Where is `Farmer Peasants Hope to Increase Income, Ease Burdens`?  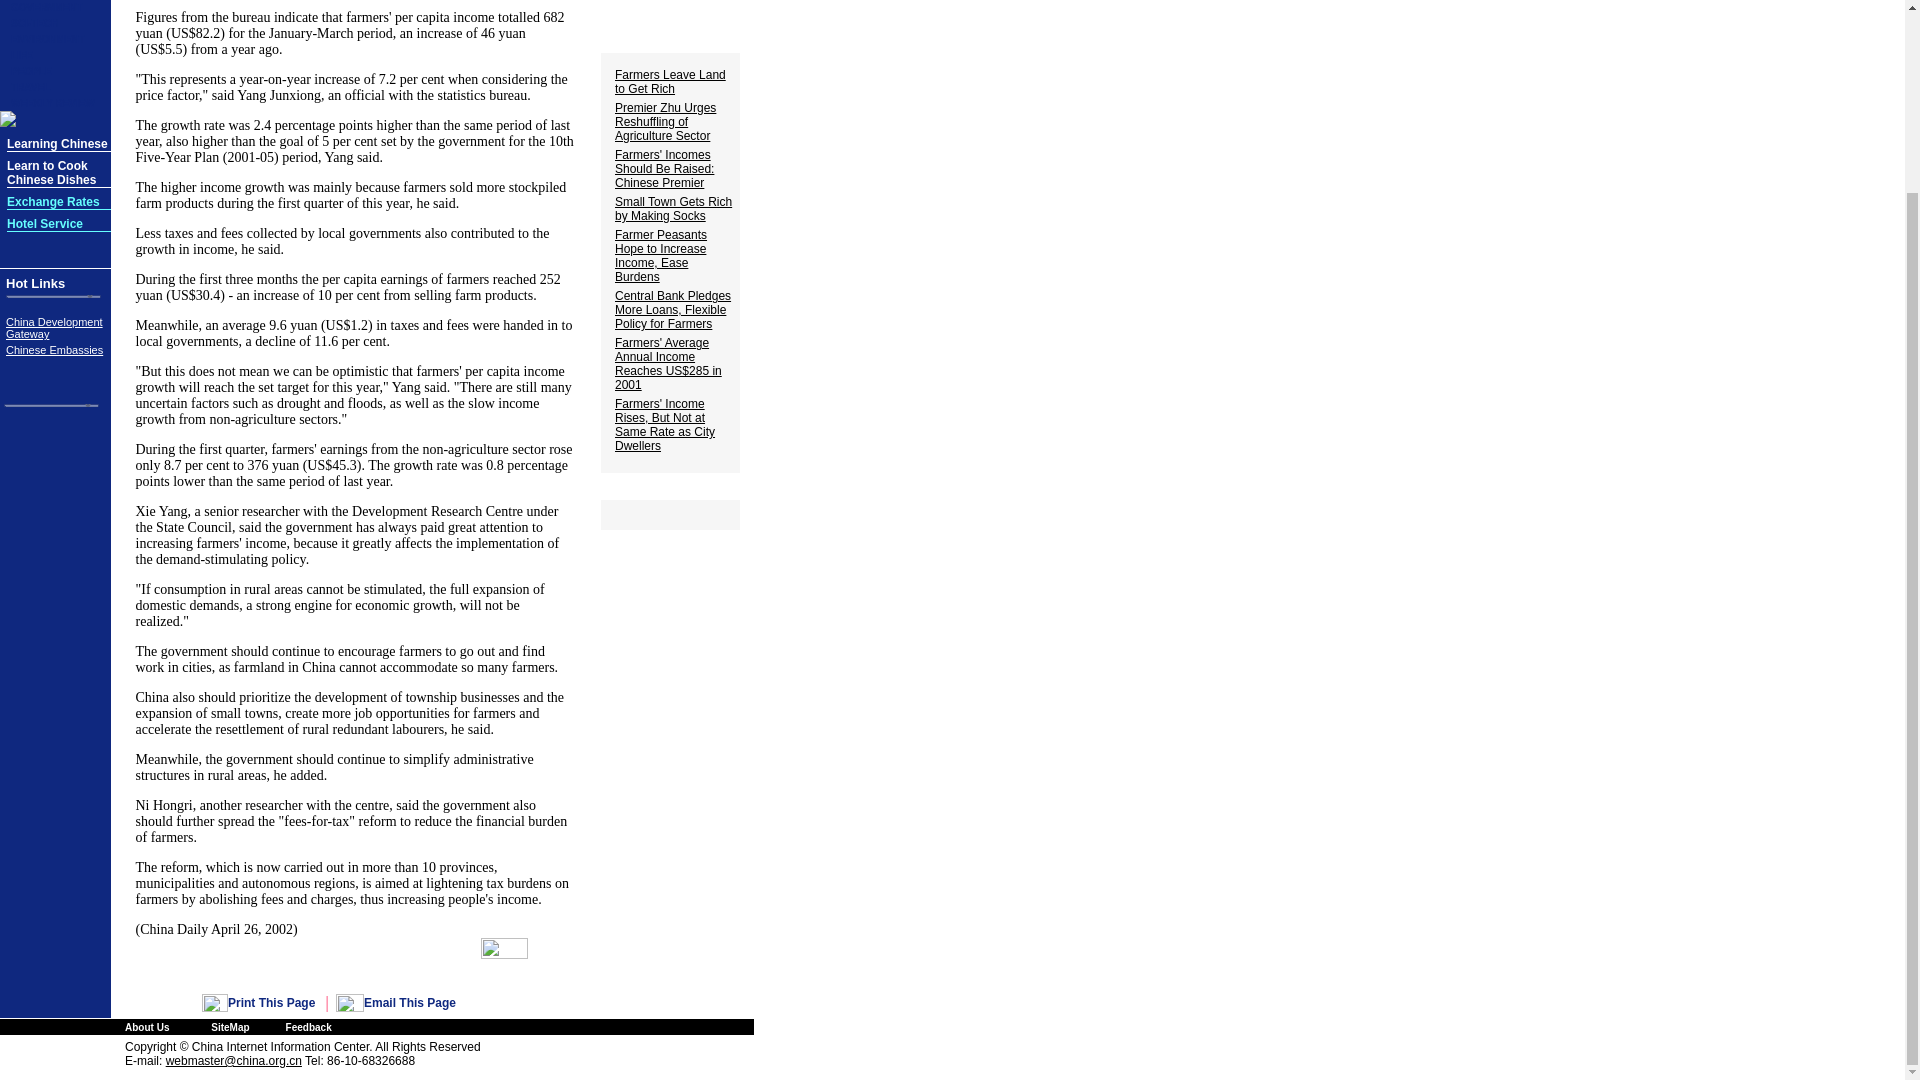 Farmer Peasants Hope to Increase Income, Ease Burdens is located at coordinates (660, 256).